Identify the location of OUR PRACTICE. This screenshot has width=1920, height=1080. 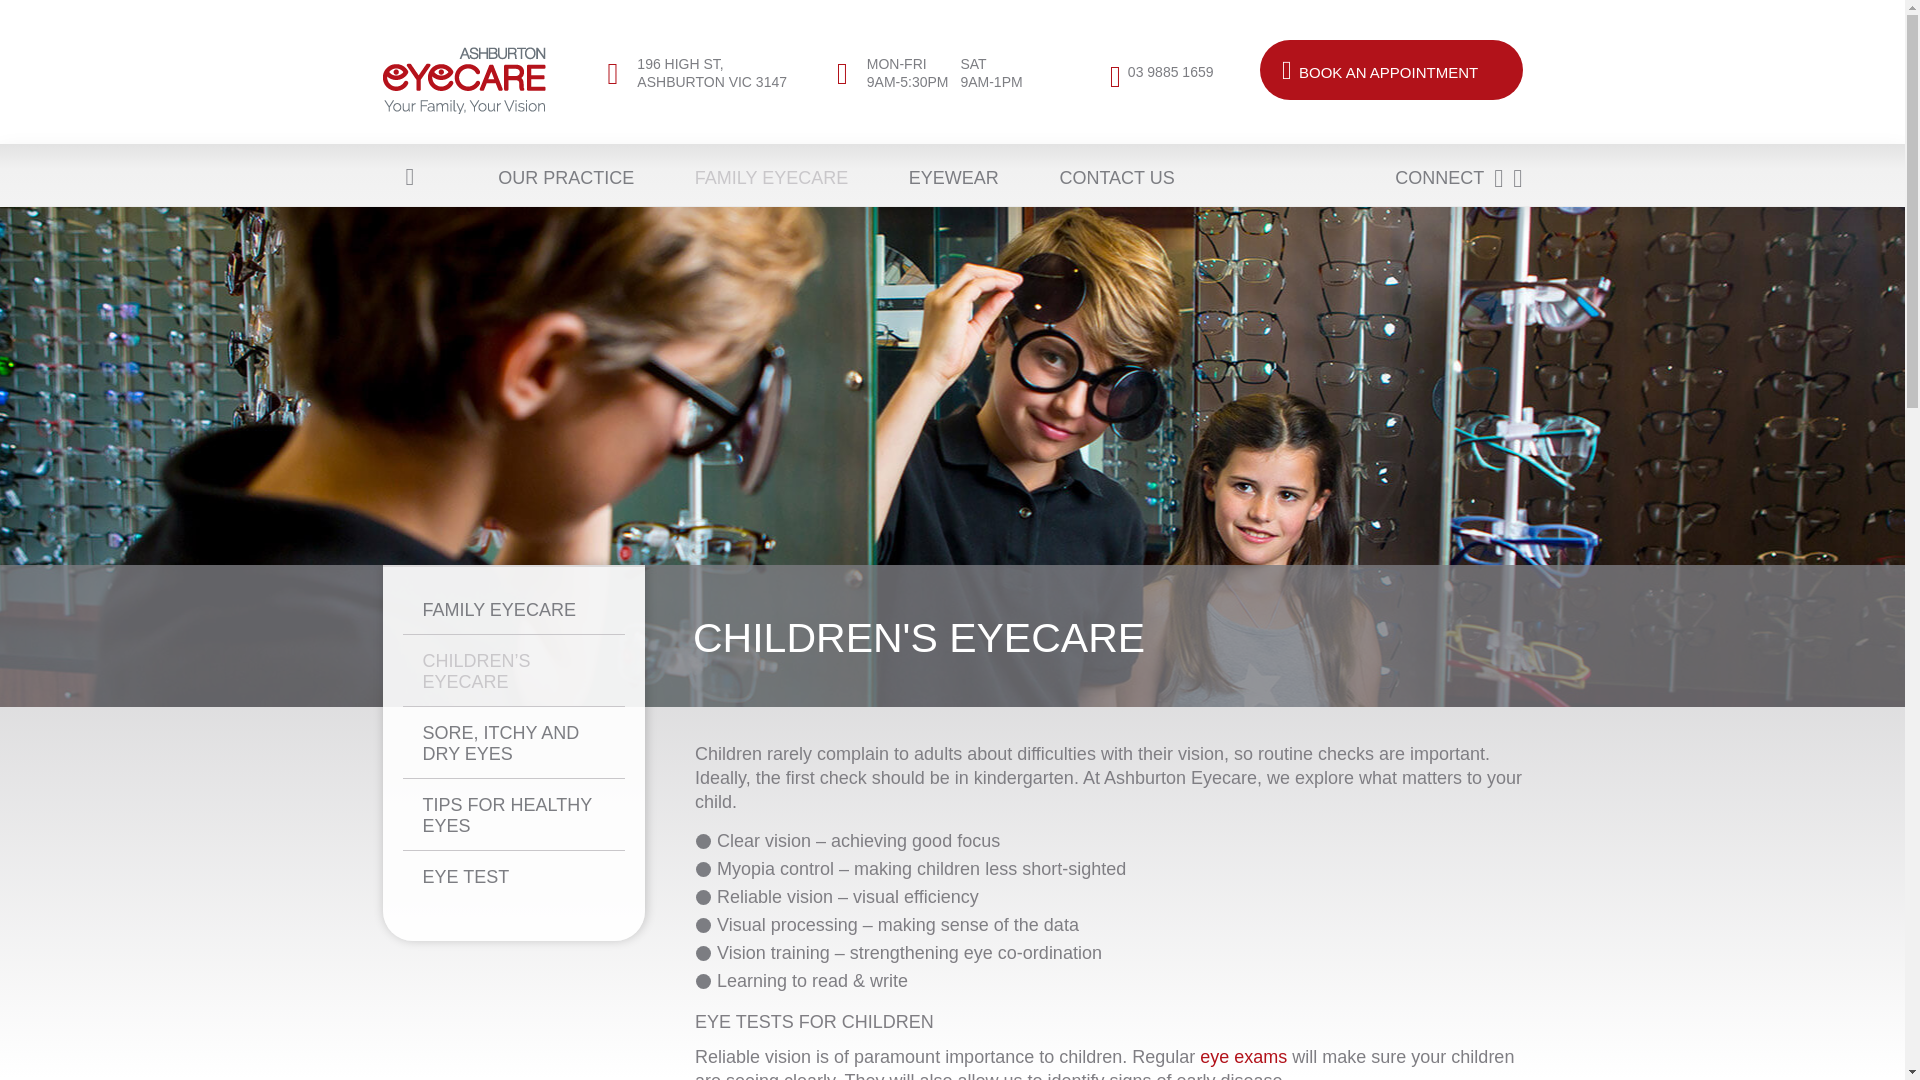
(550, 177).